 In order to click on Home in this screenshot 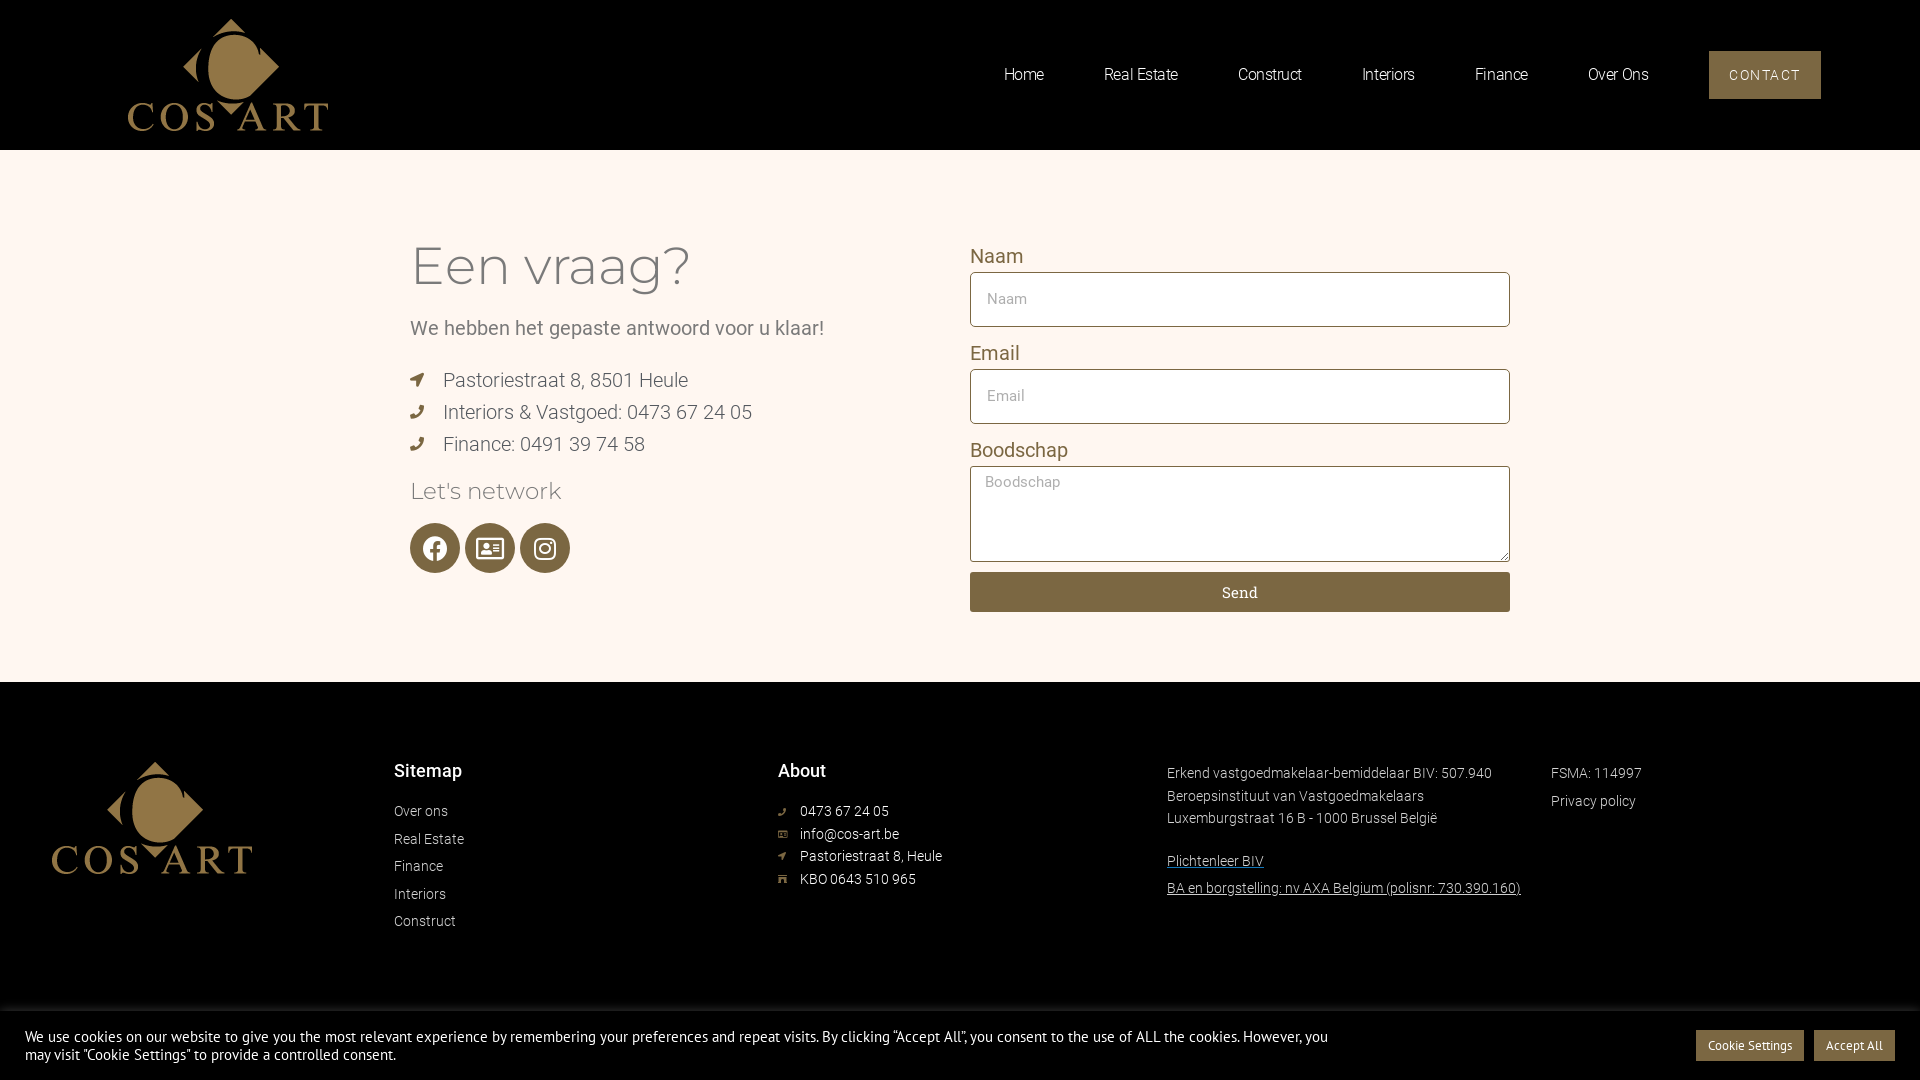, I will do `click(1024, 75)`.